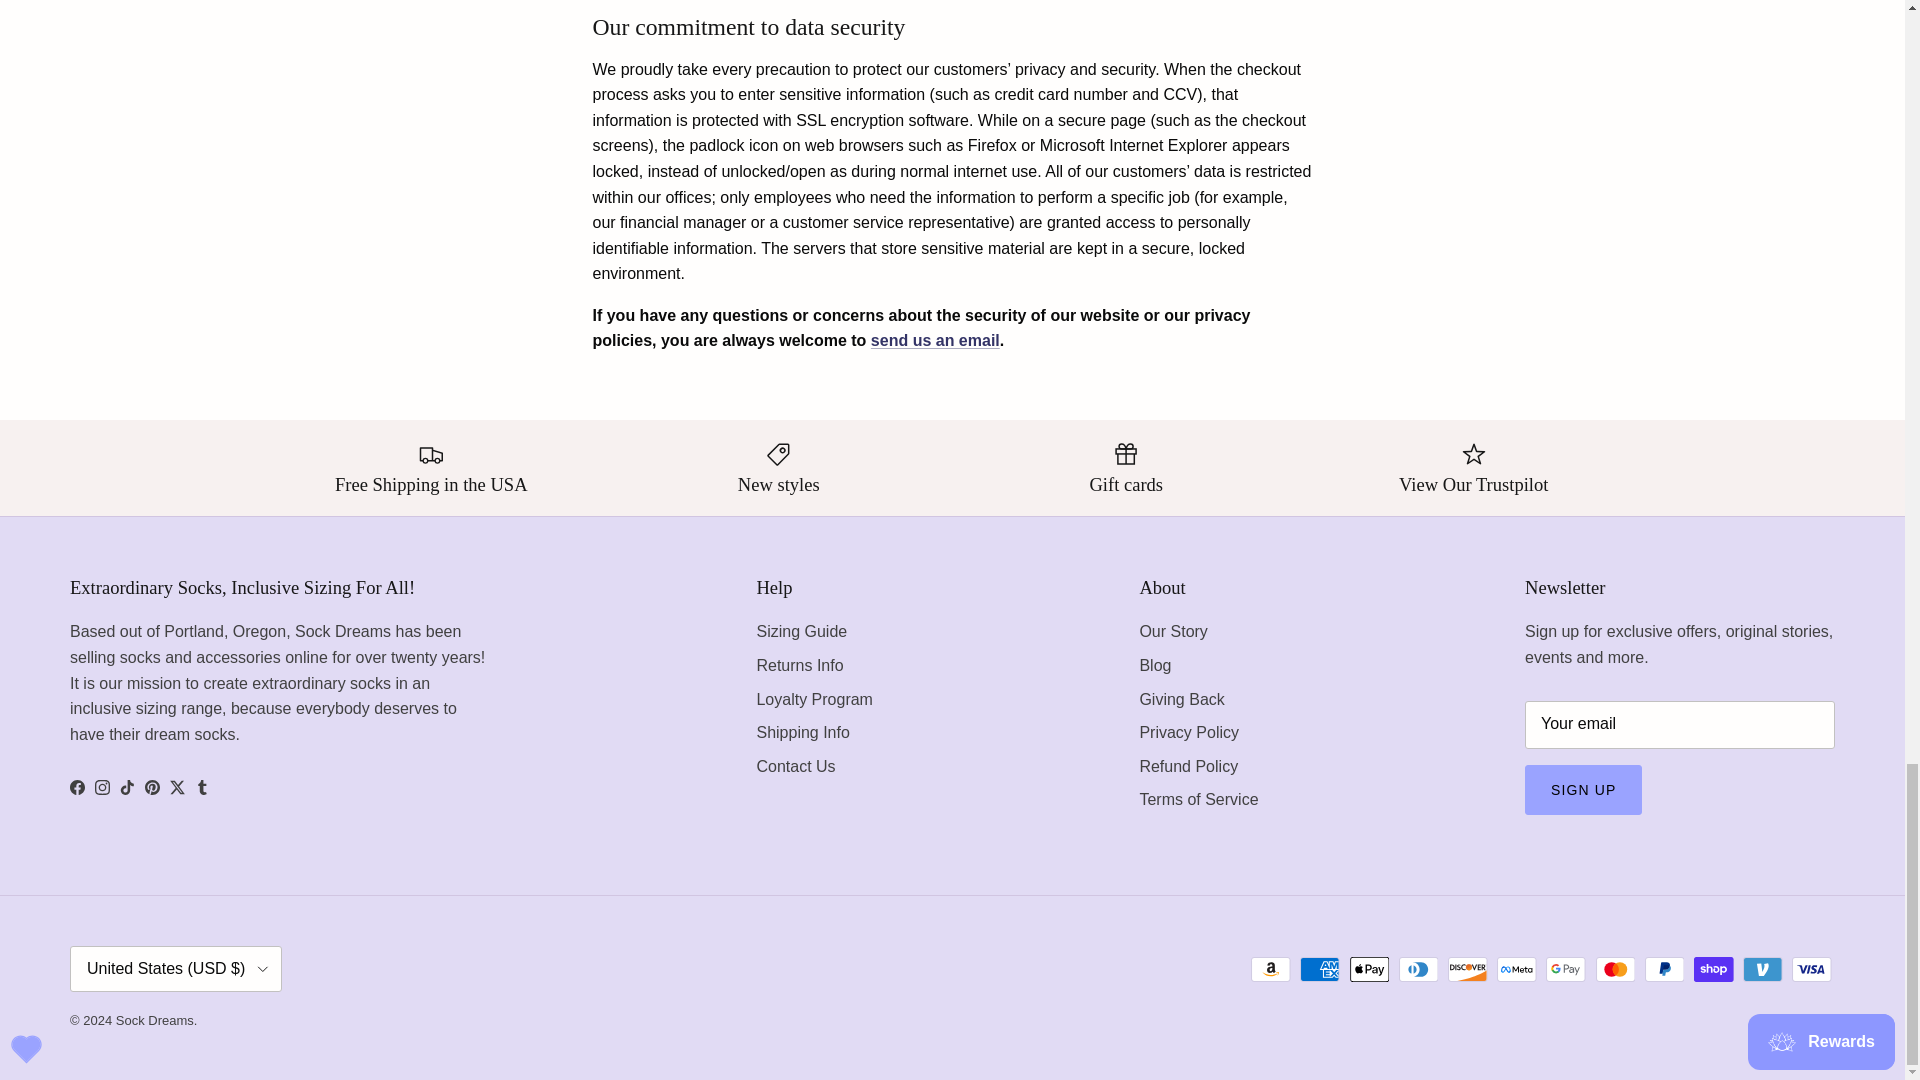  I want to click on Sock Dreams on TikTok, so click(126, 786).